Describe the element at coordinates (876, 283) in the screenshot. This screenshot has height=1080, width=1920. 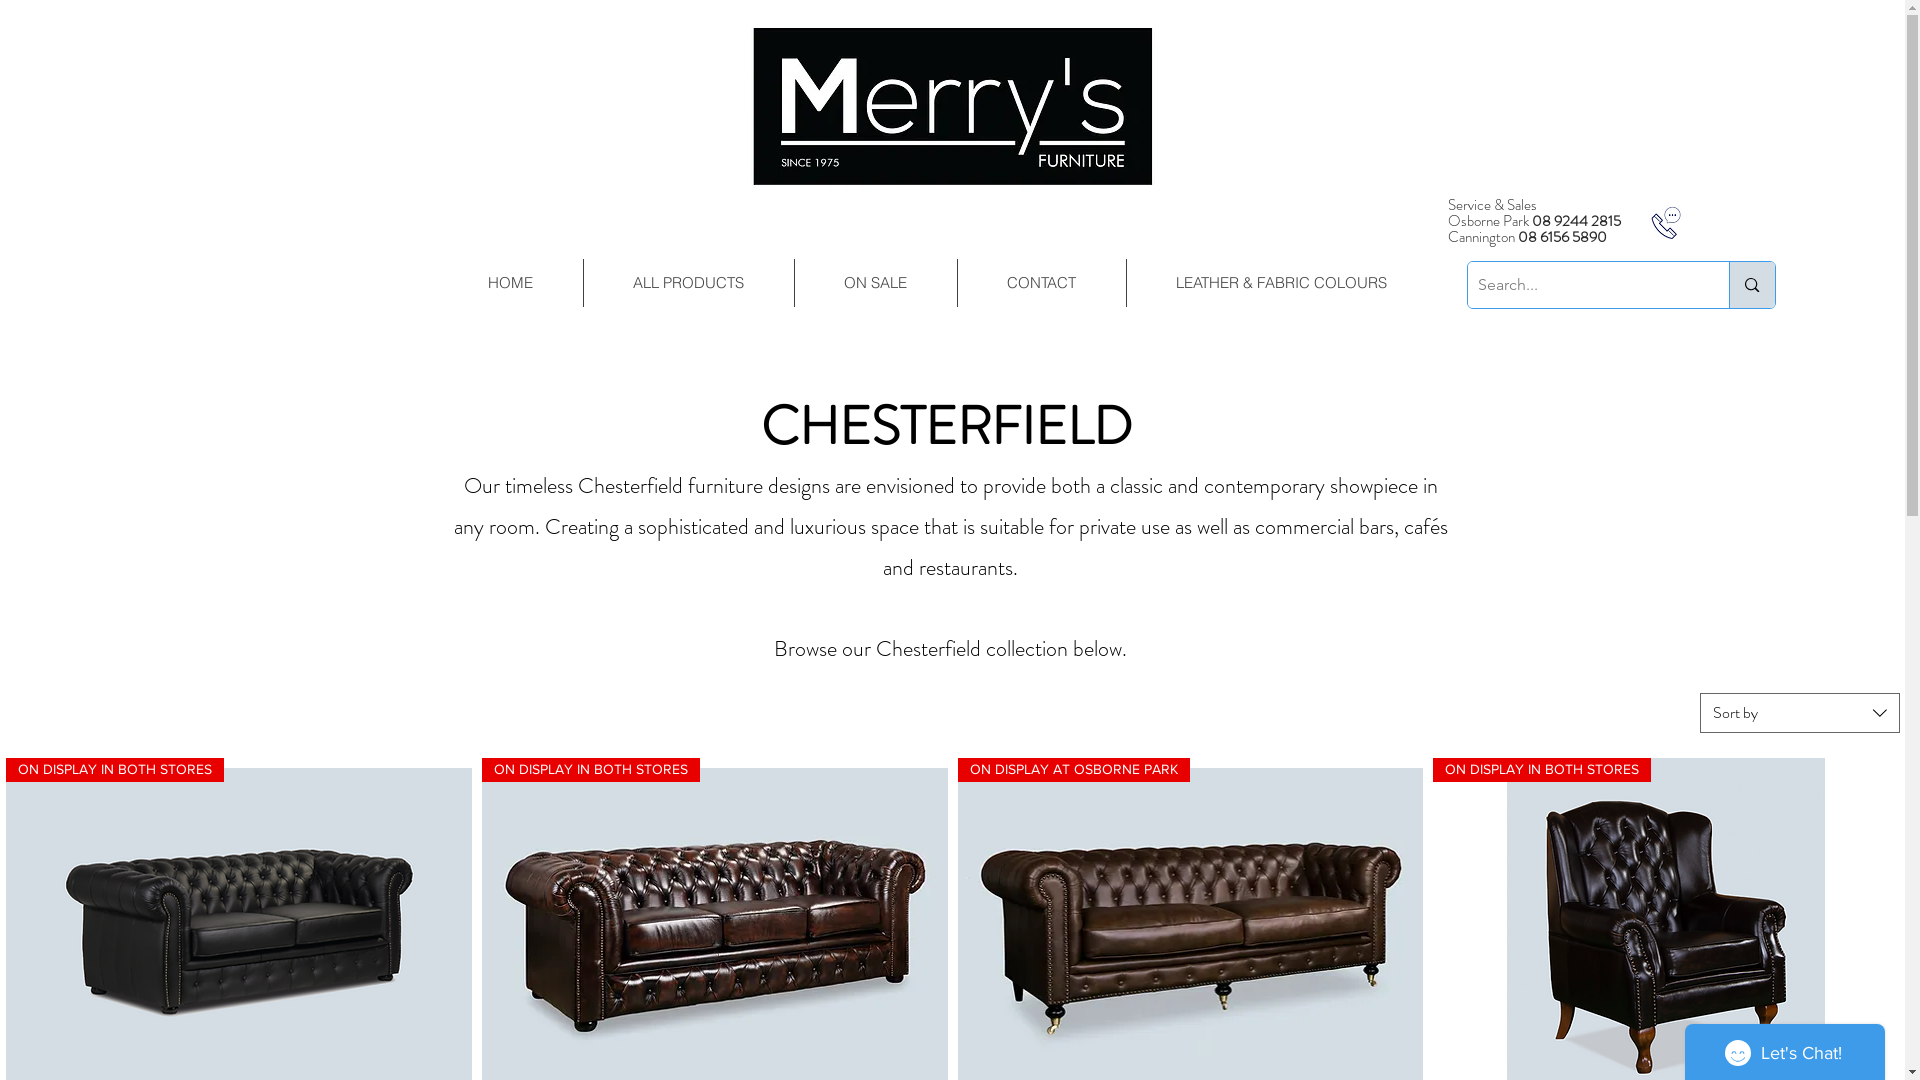
I see `ON SALE` at that location.